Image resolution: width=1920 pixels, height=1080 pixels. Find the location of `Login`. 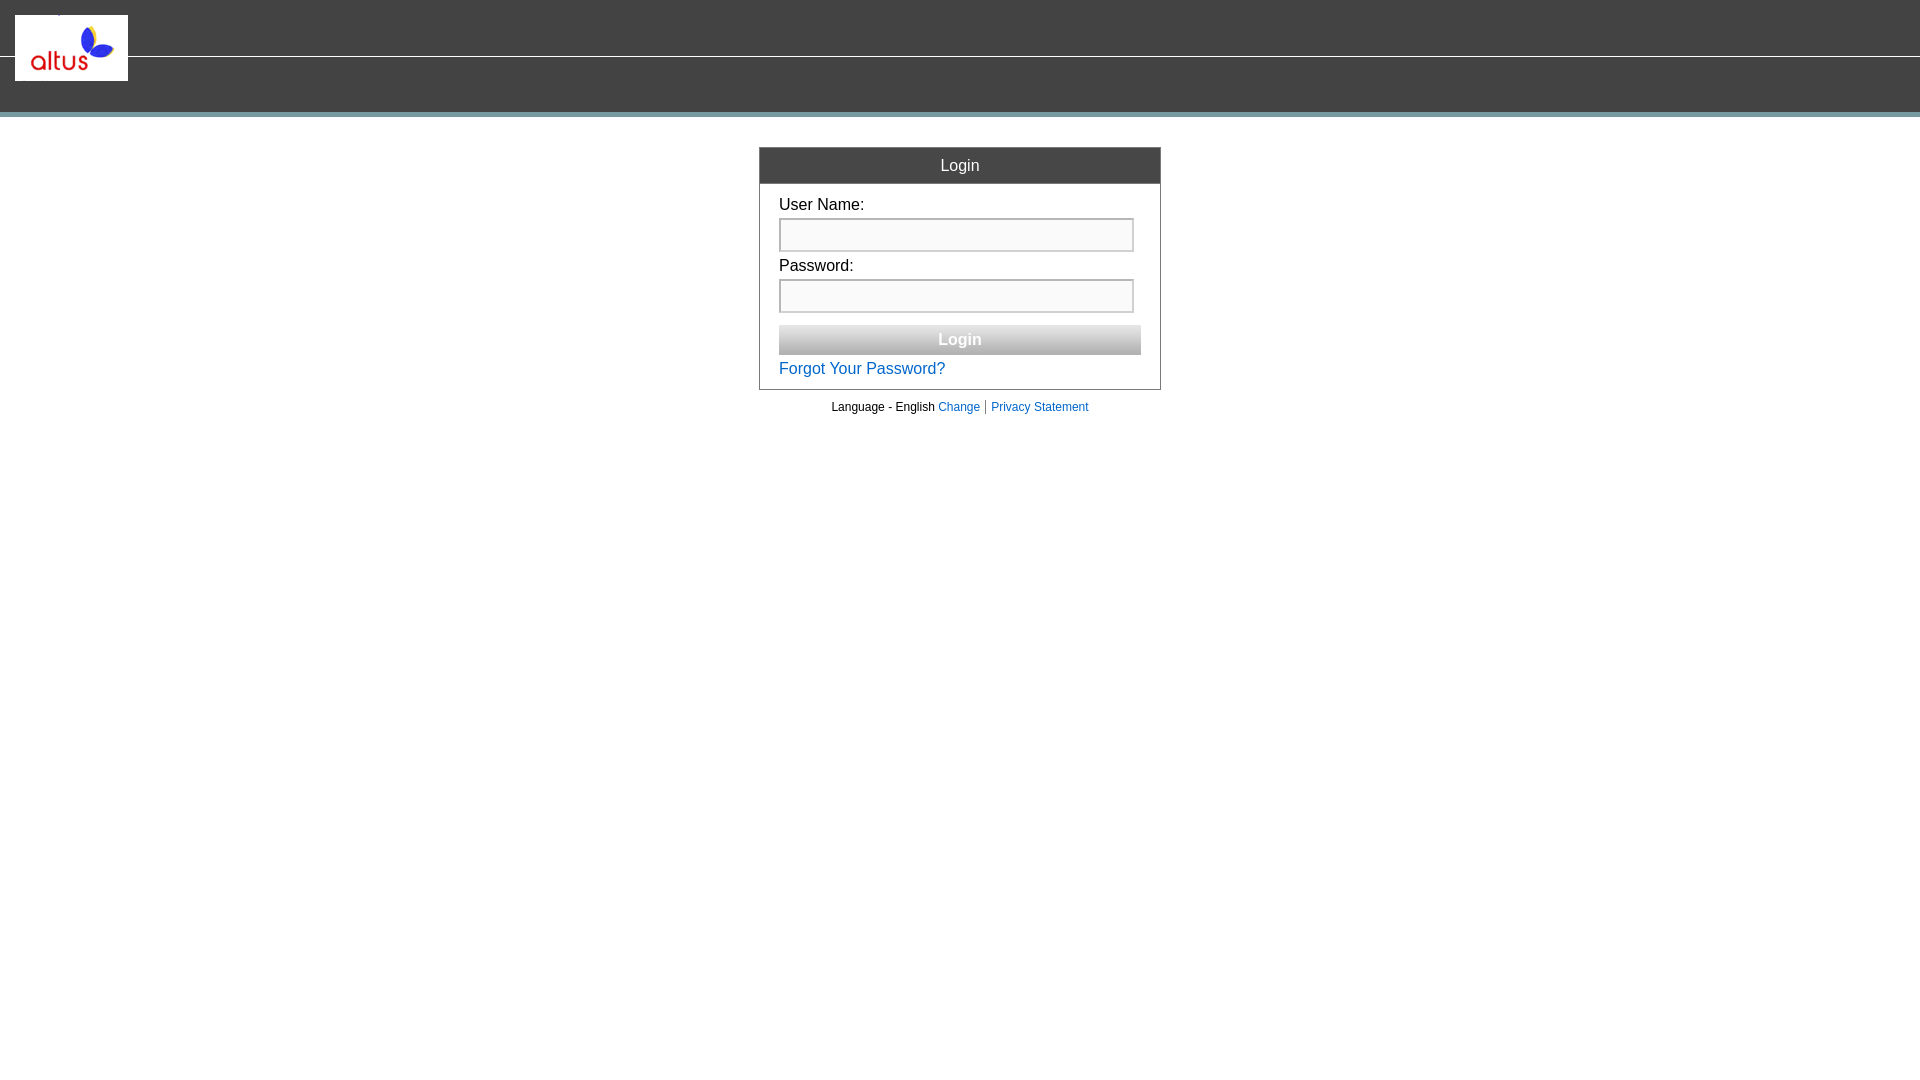

Login is located at coordinates (960, 340).